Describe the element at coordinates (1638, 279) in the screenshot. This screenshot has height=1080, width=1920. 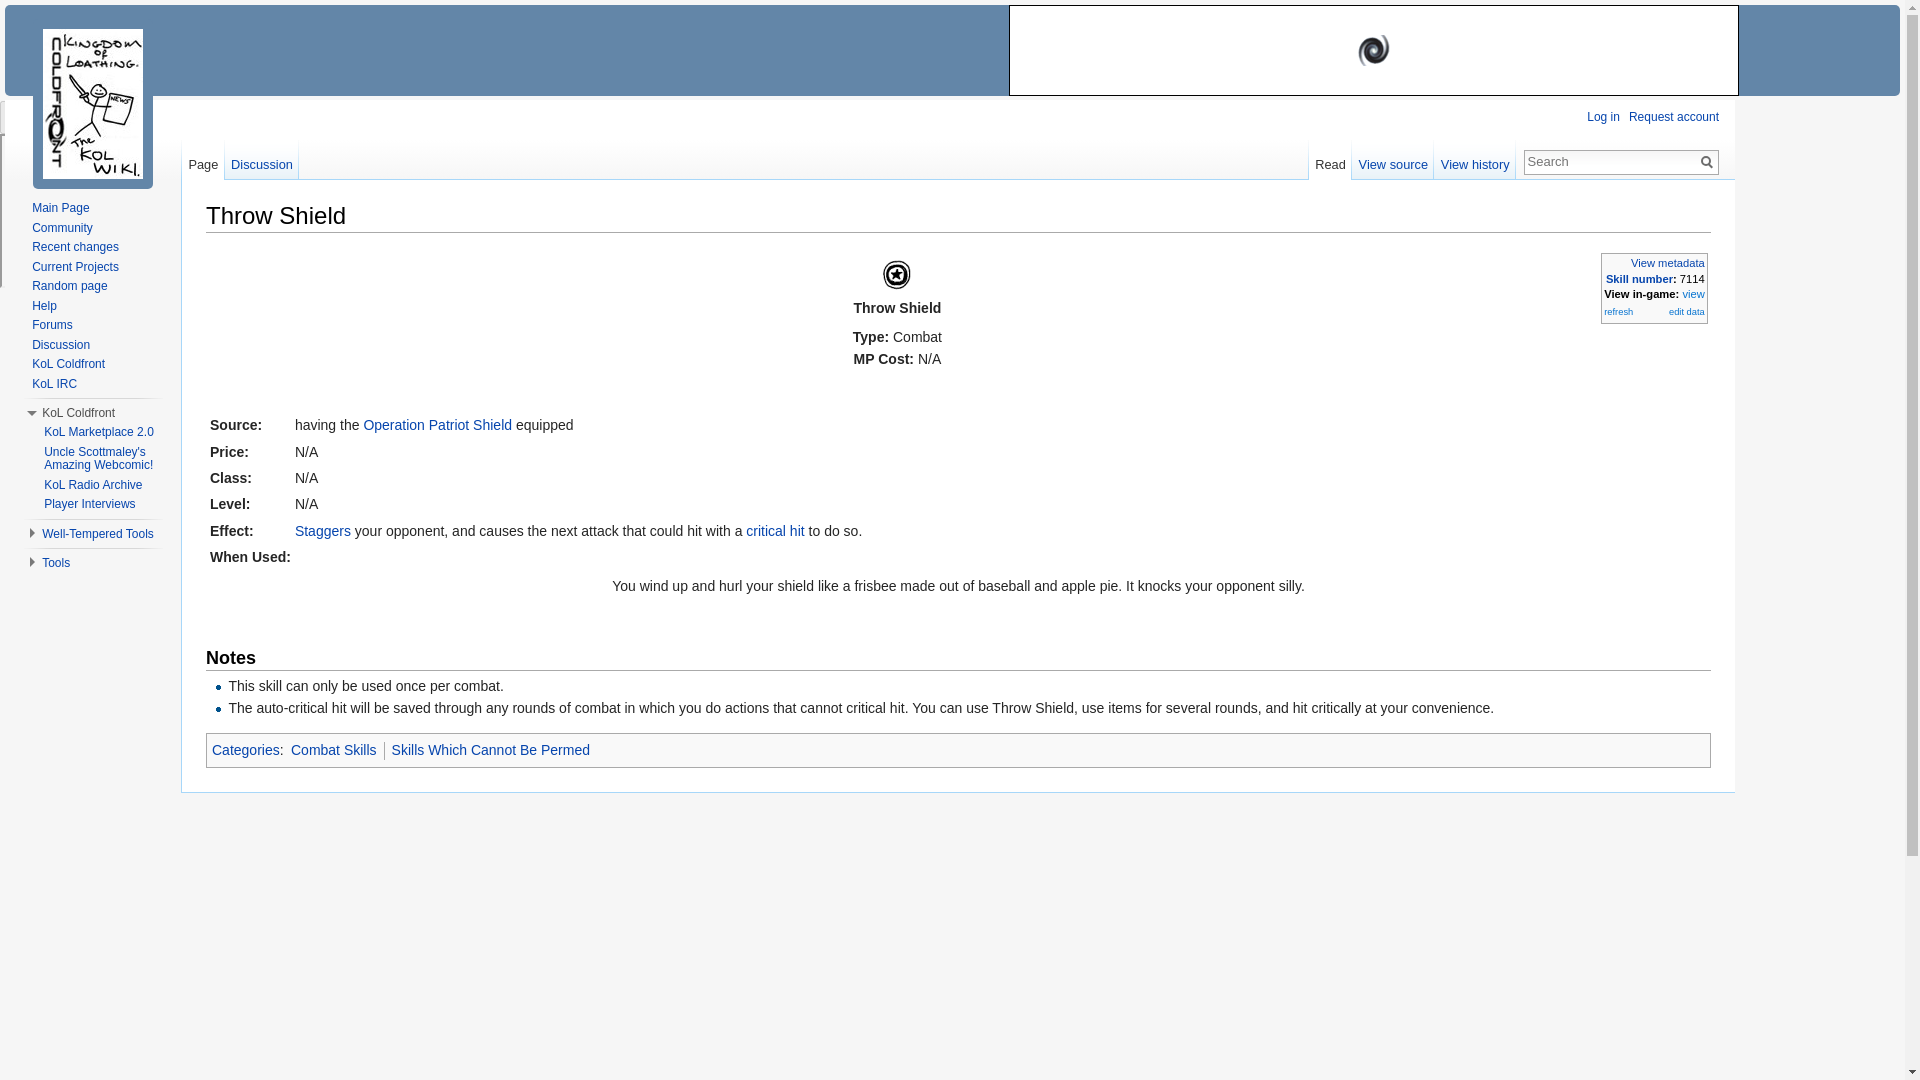
I see `Skills by number` at that location.